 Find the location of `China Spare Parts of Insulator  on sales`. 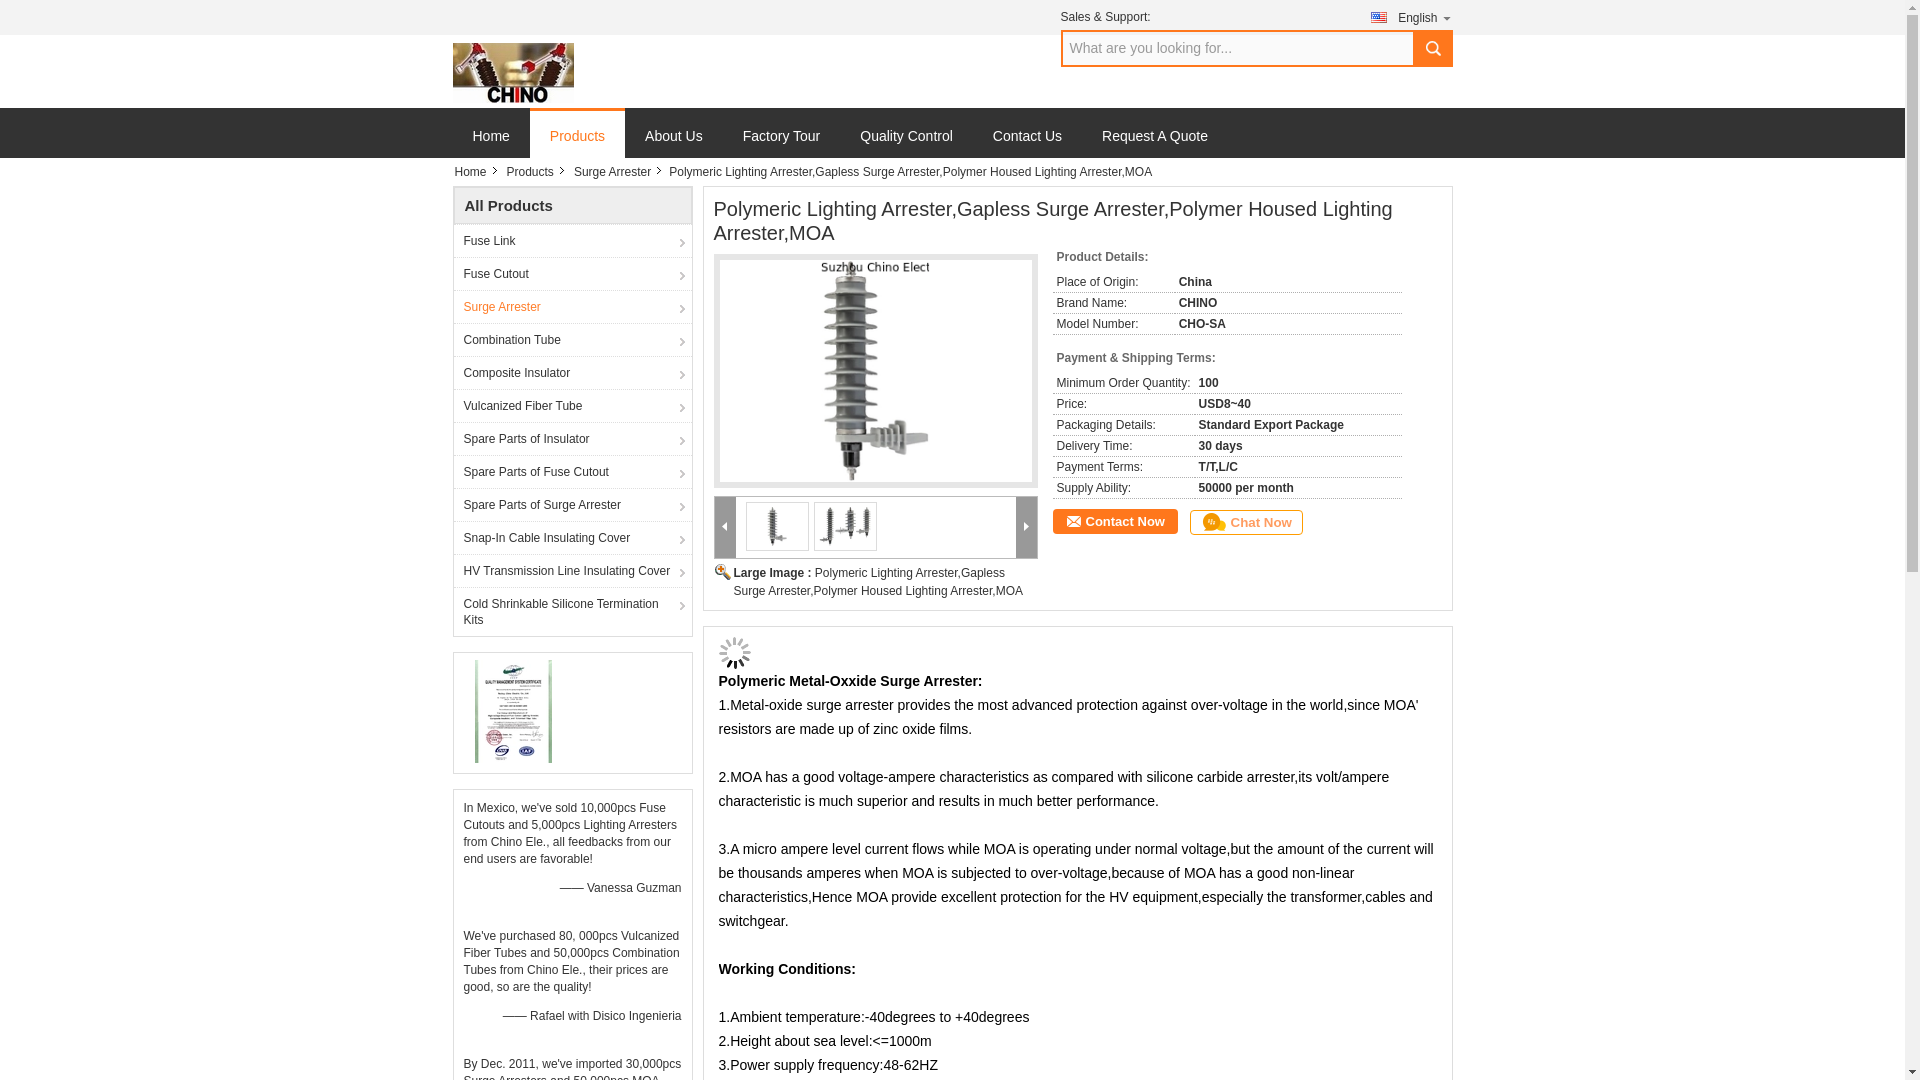

China Spare Parts of Insulator  on sales is located at coordinates (572, 438).